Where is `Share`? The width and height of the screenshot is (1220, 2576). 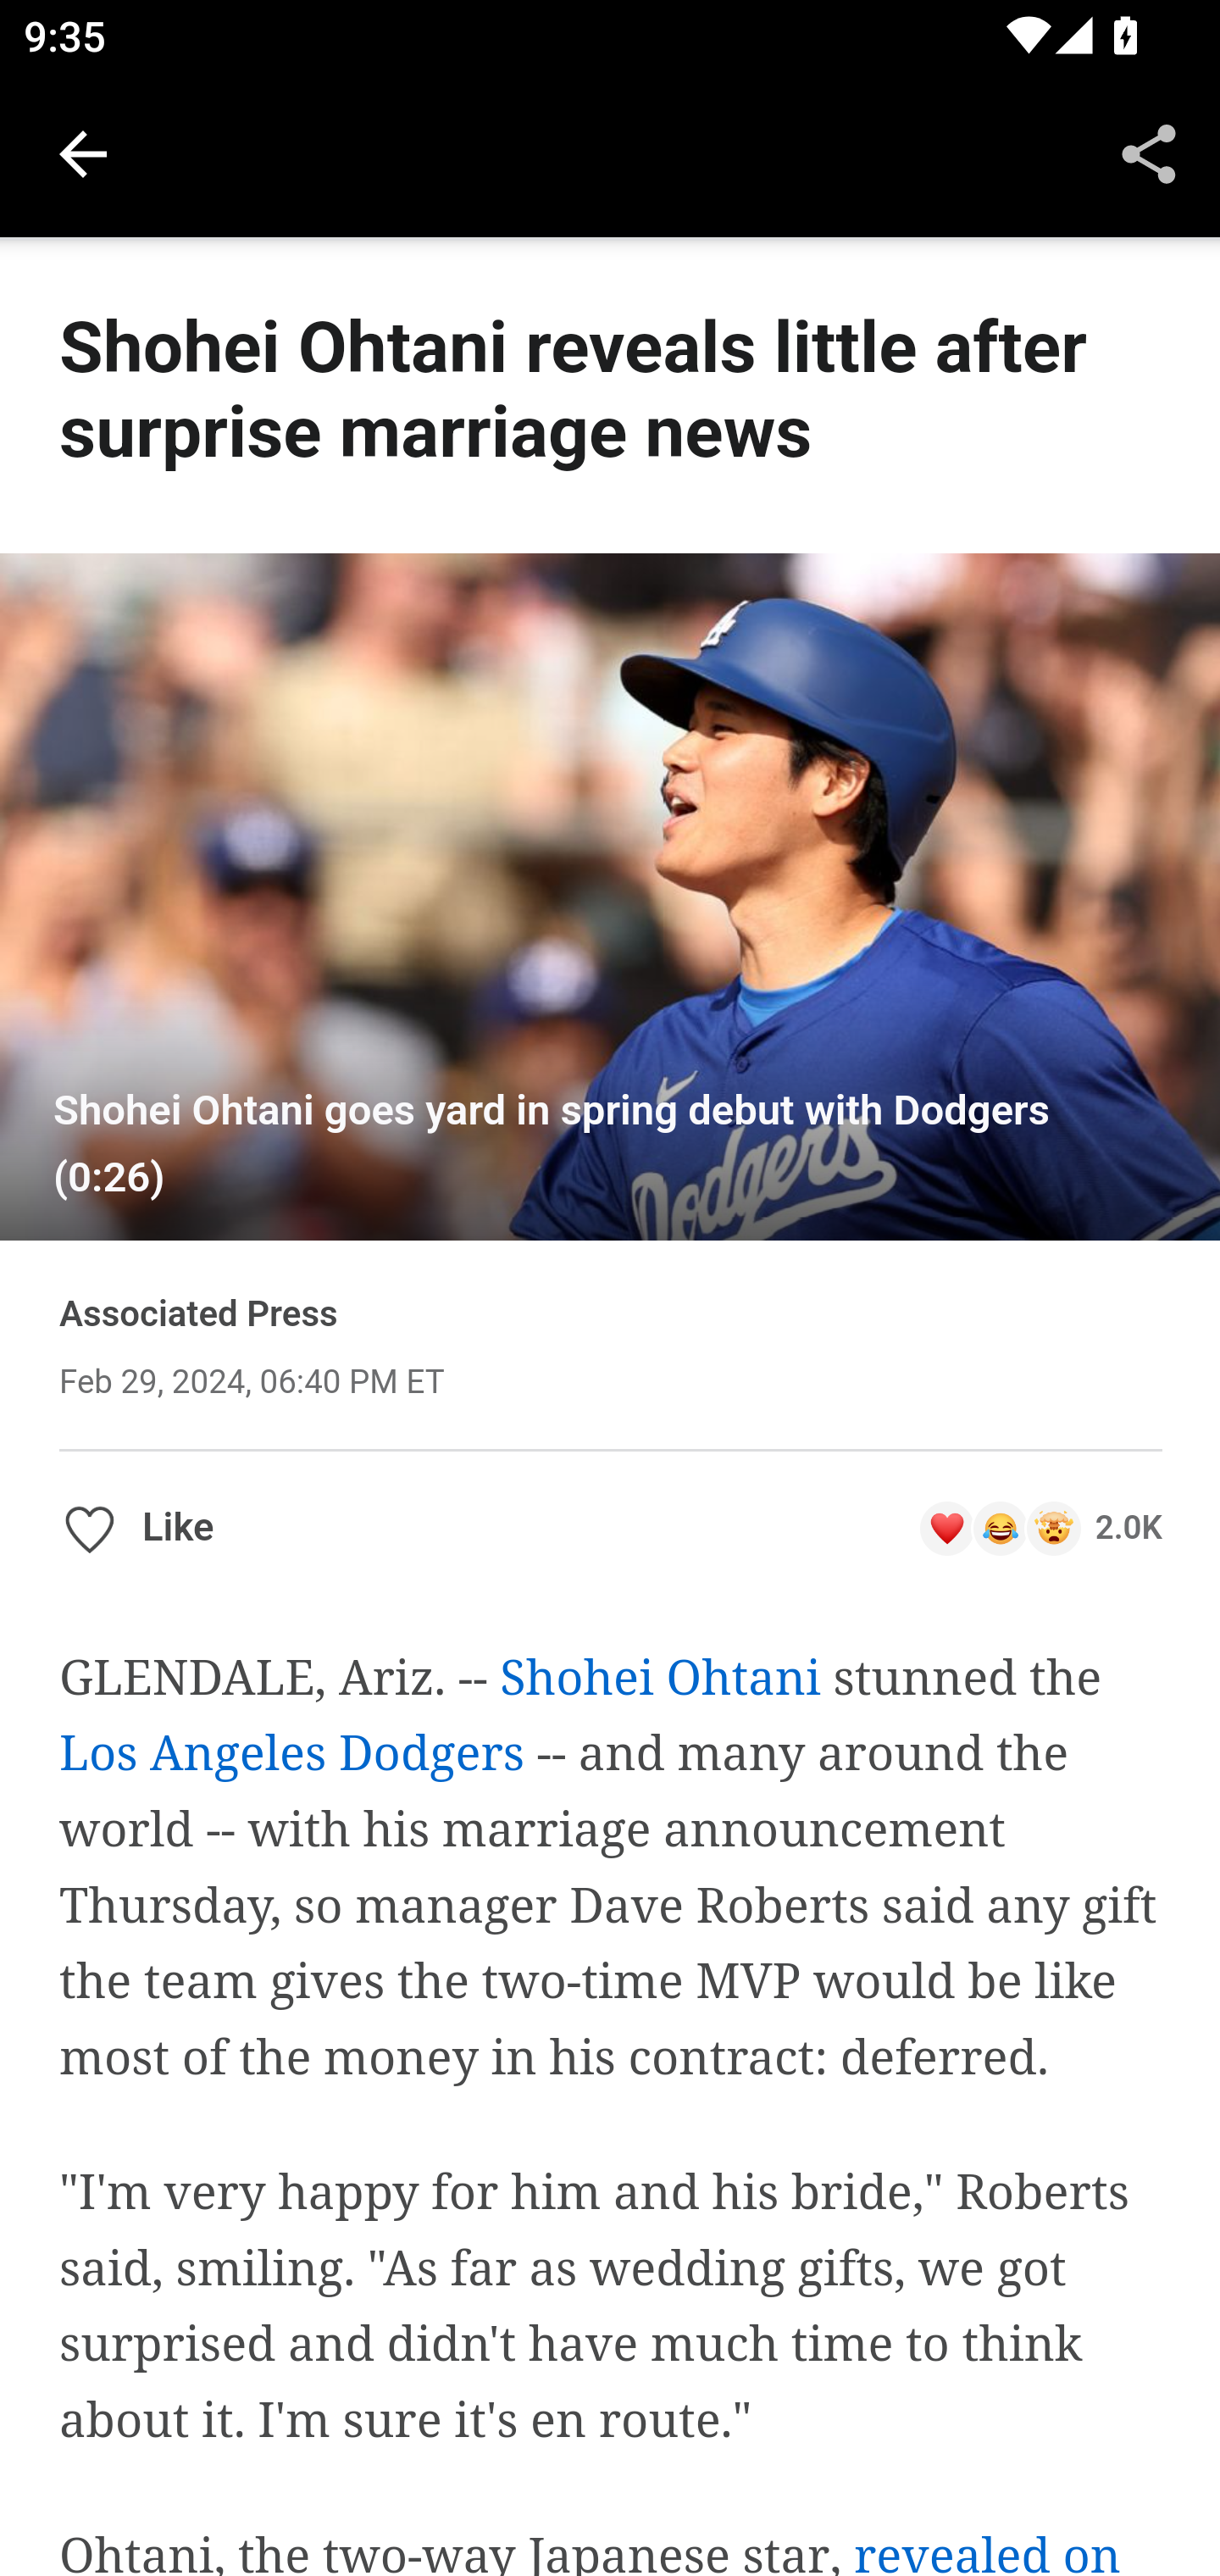
Share is located at coordinates (1149, 154).